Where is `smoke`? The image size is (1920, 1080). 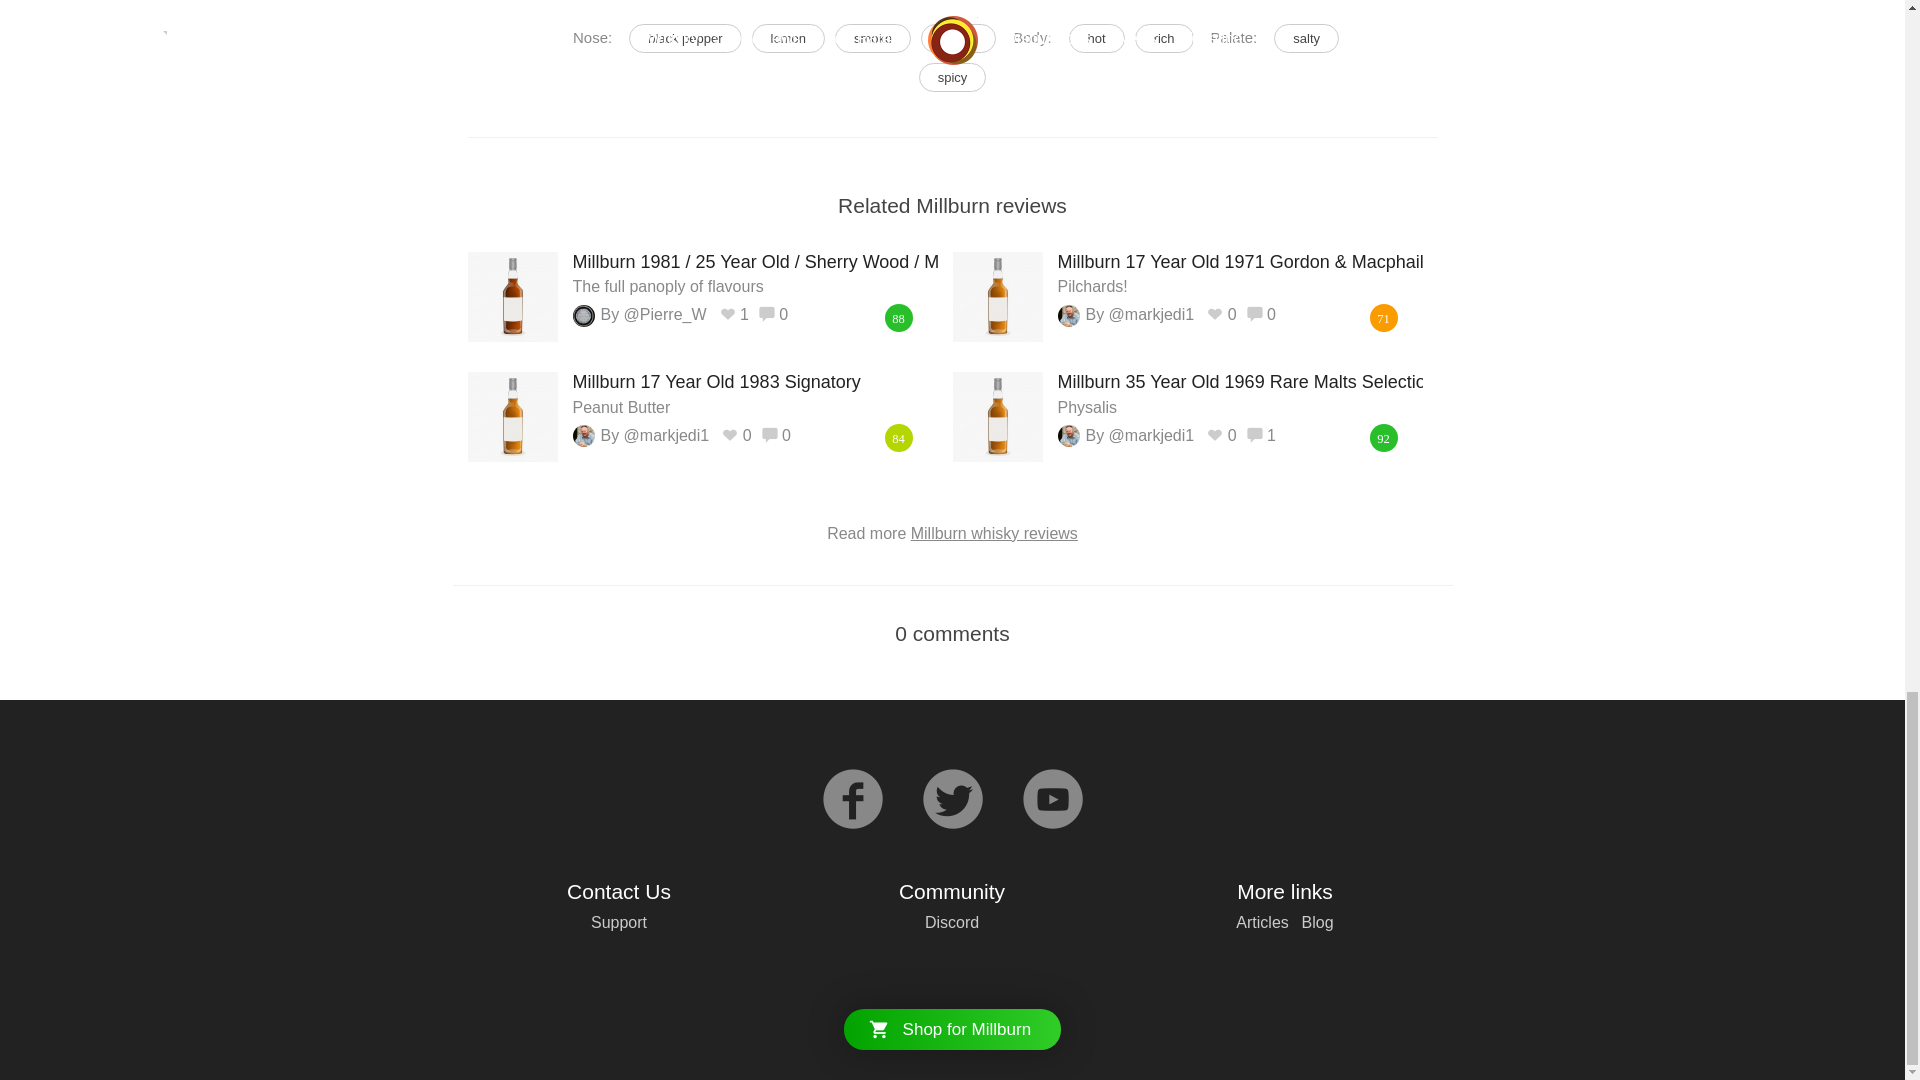
smoke is located at coordinates (754, 393).